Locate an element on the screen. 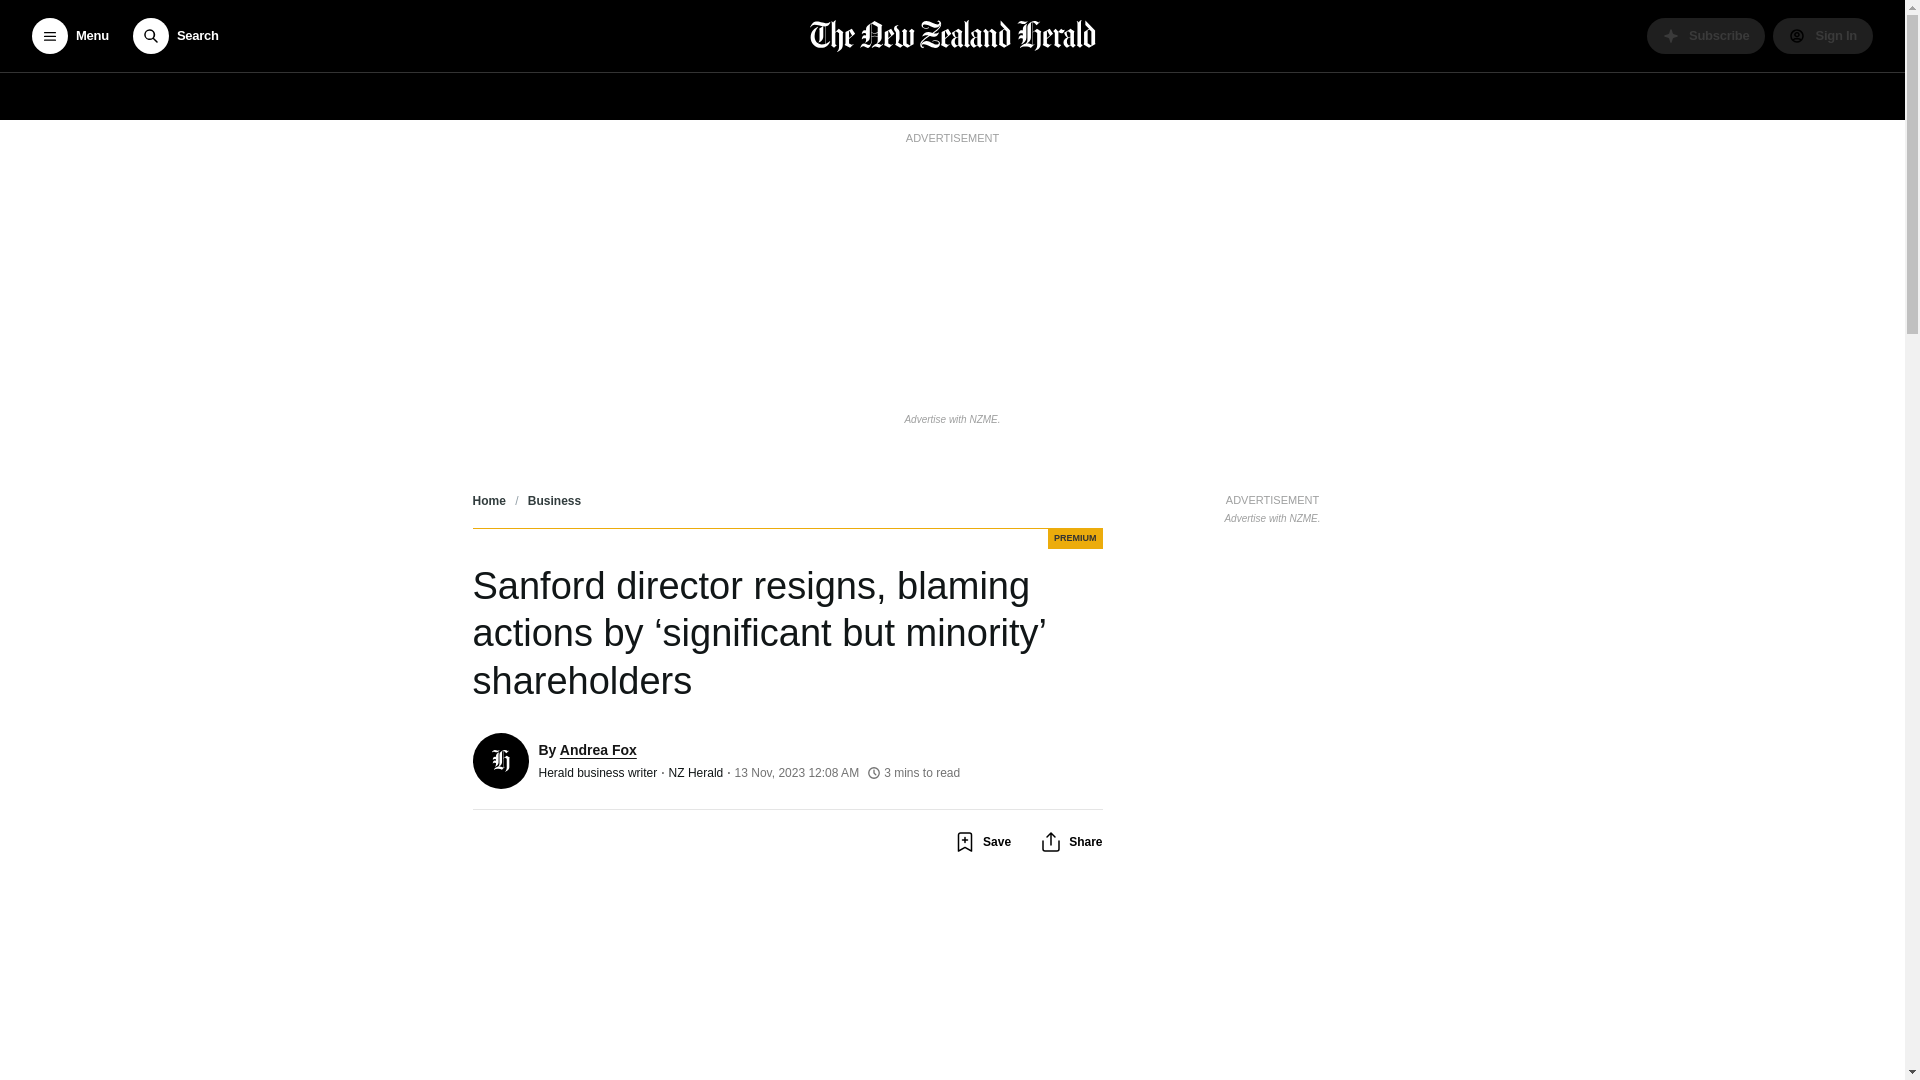 The width and height of the screenshot is (1920, 1080). Sign In is located at coordinates (1822, 36).